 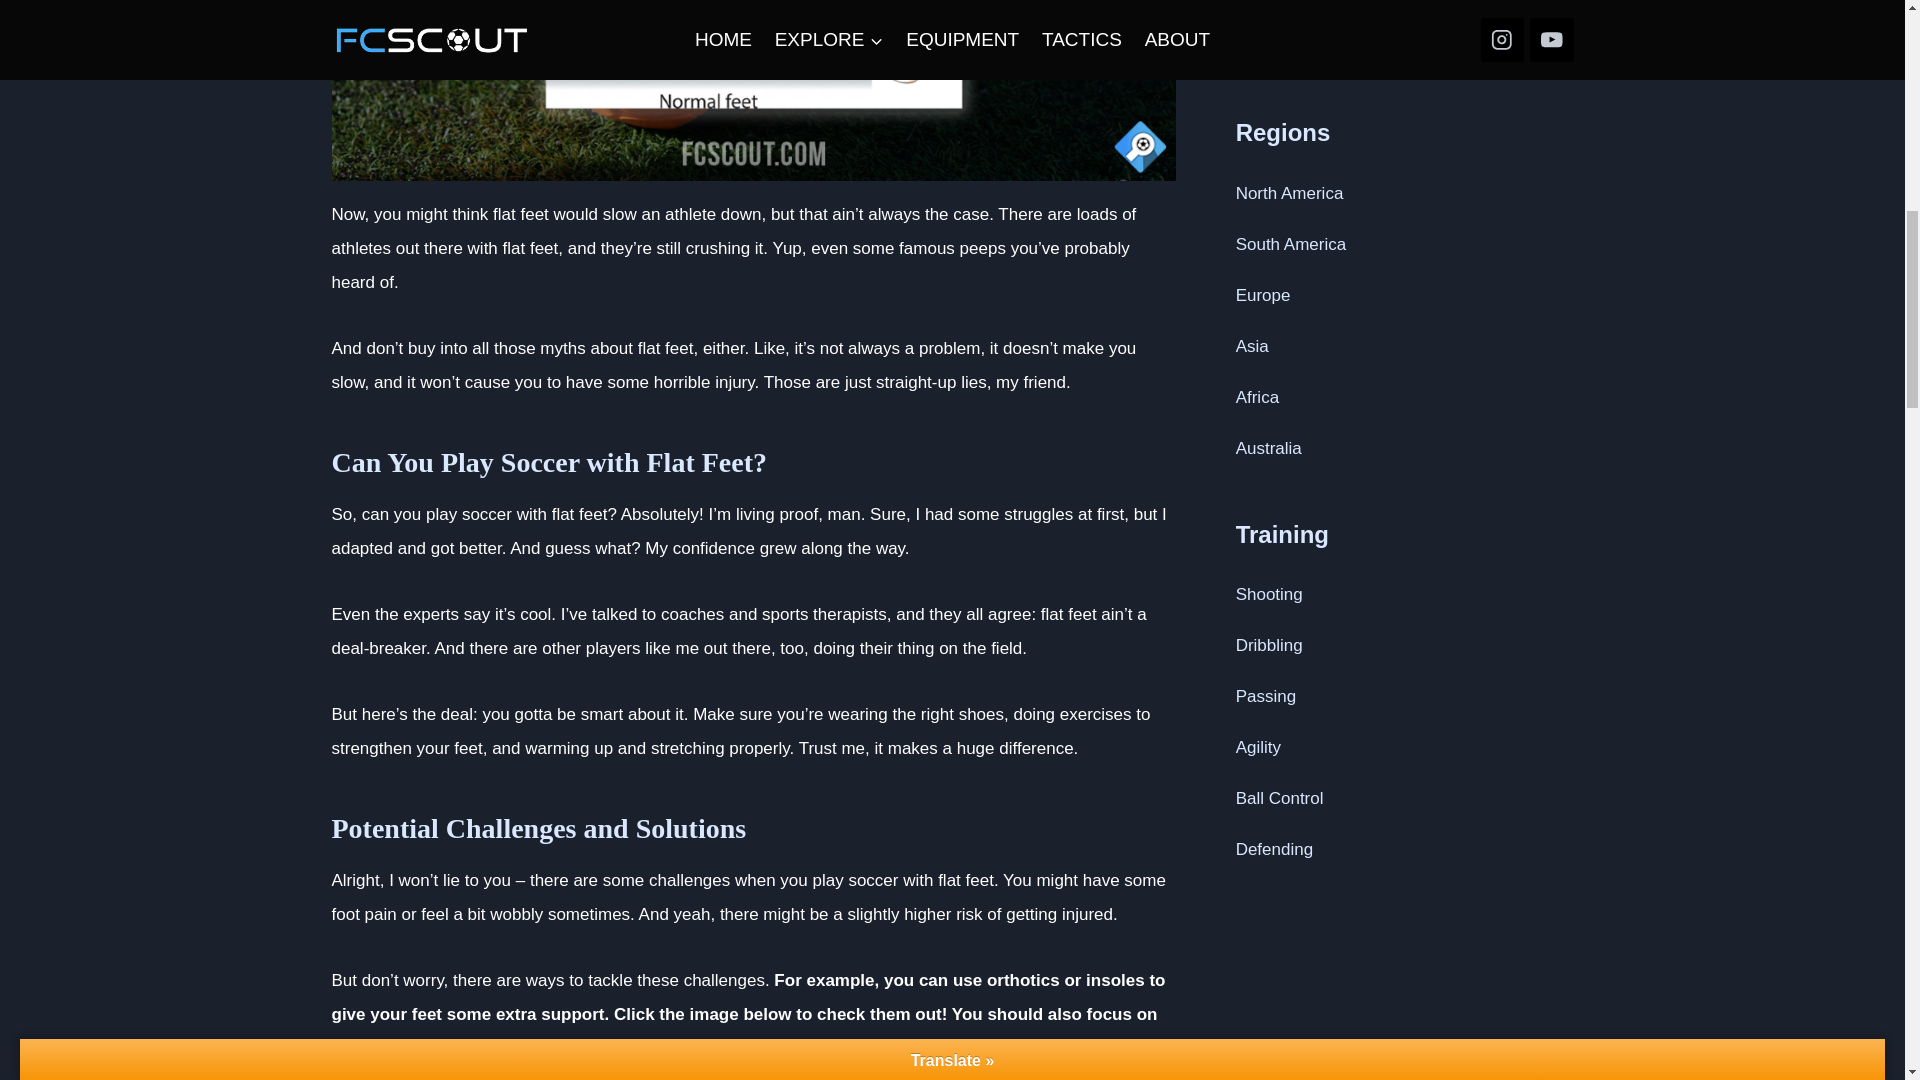 What do you see at coordinates (1281, 42) in the screenshot?
I see `Subscribe` at bounding box center [1281, 42].